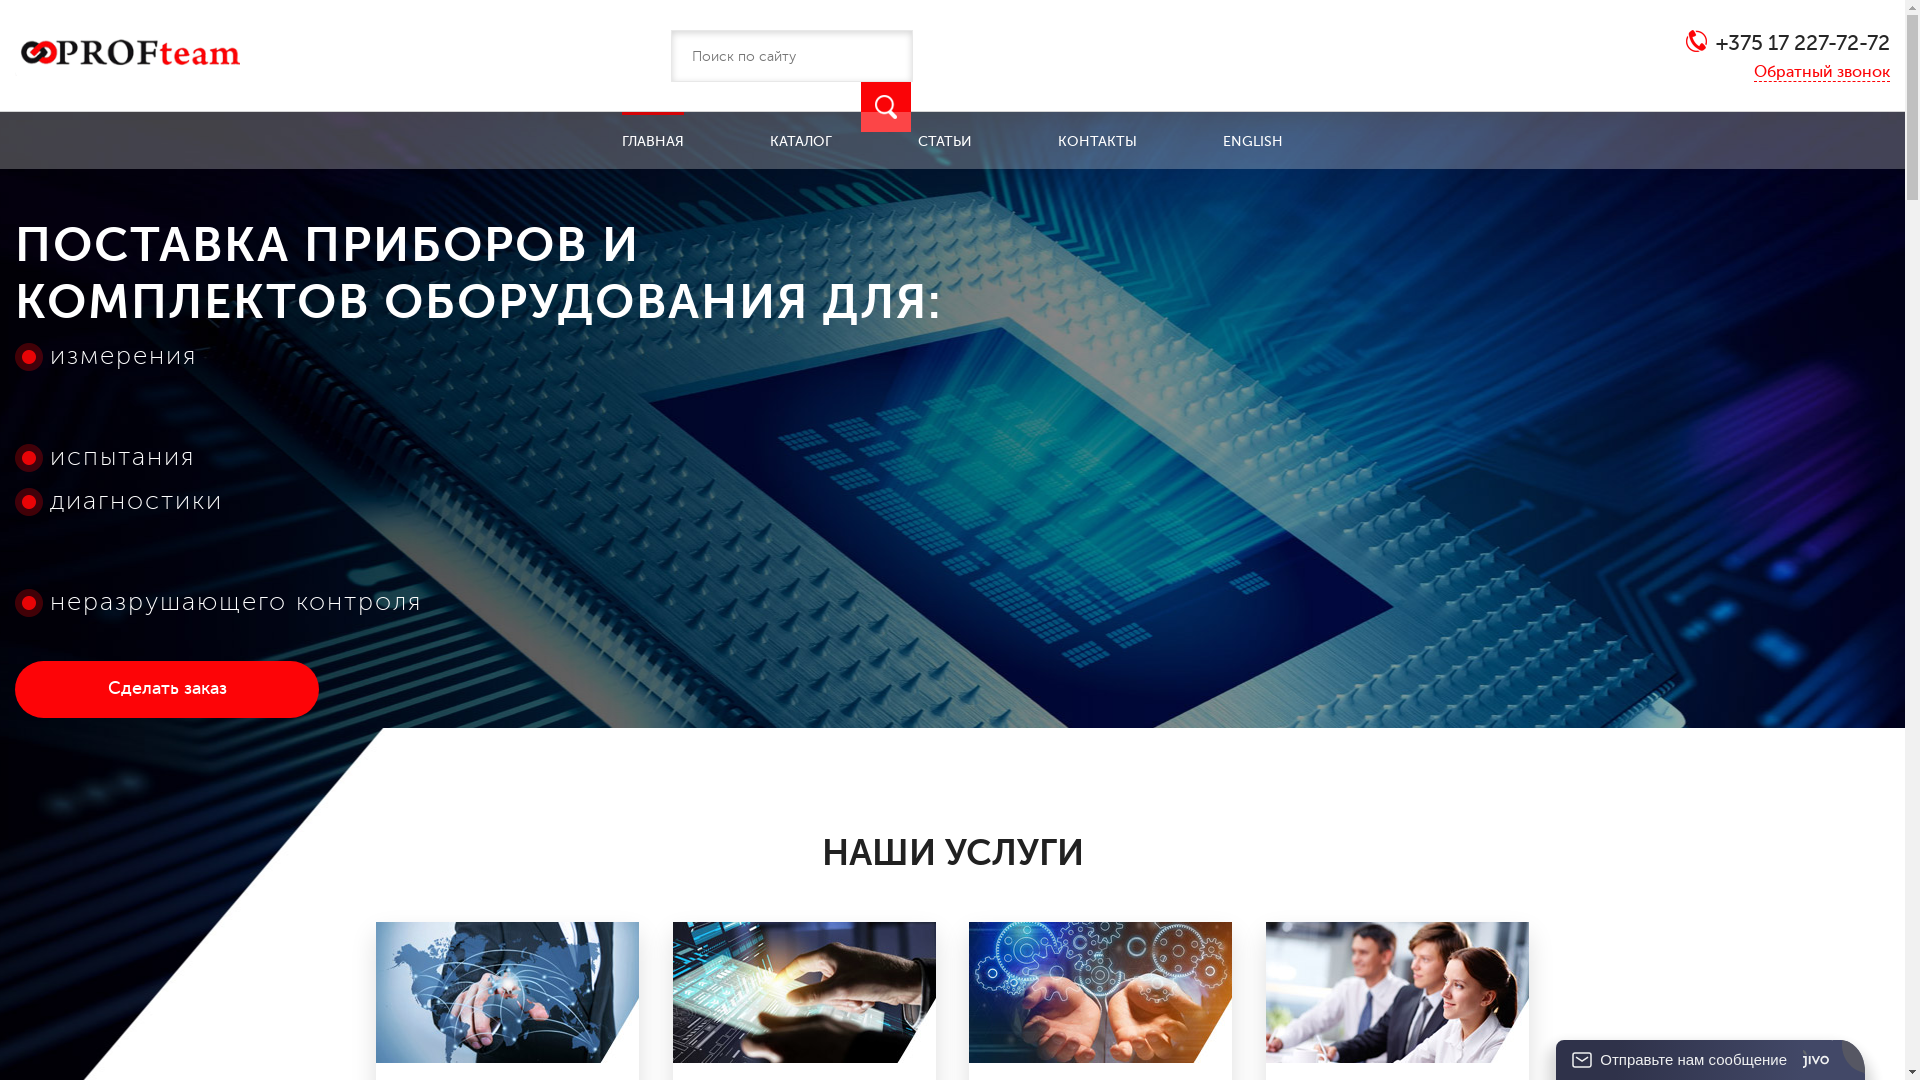 This screenshot has height=1080, width=1920. Describe the element at coordinates (1253, 136) in the screenshot. I see `ENGLISH` at that location.